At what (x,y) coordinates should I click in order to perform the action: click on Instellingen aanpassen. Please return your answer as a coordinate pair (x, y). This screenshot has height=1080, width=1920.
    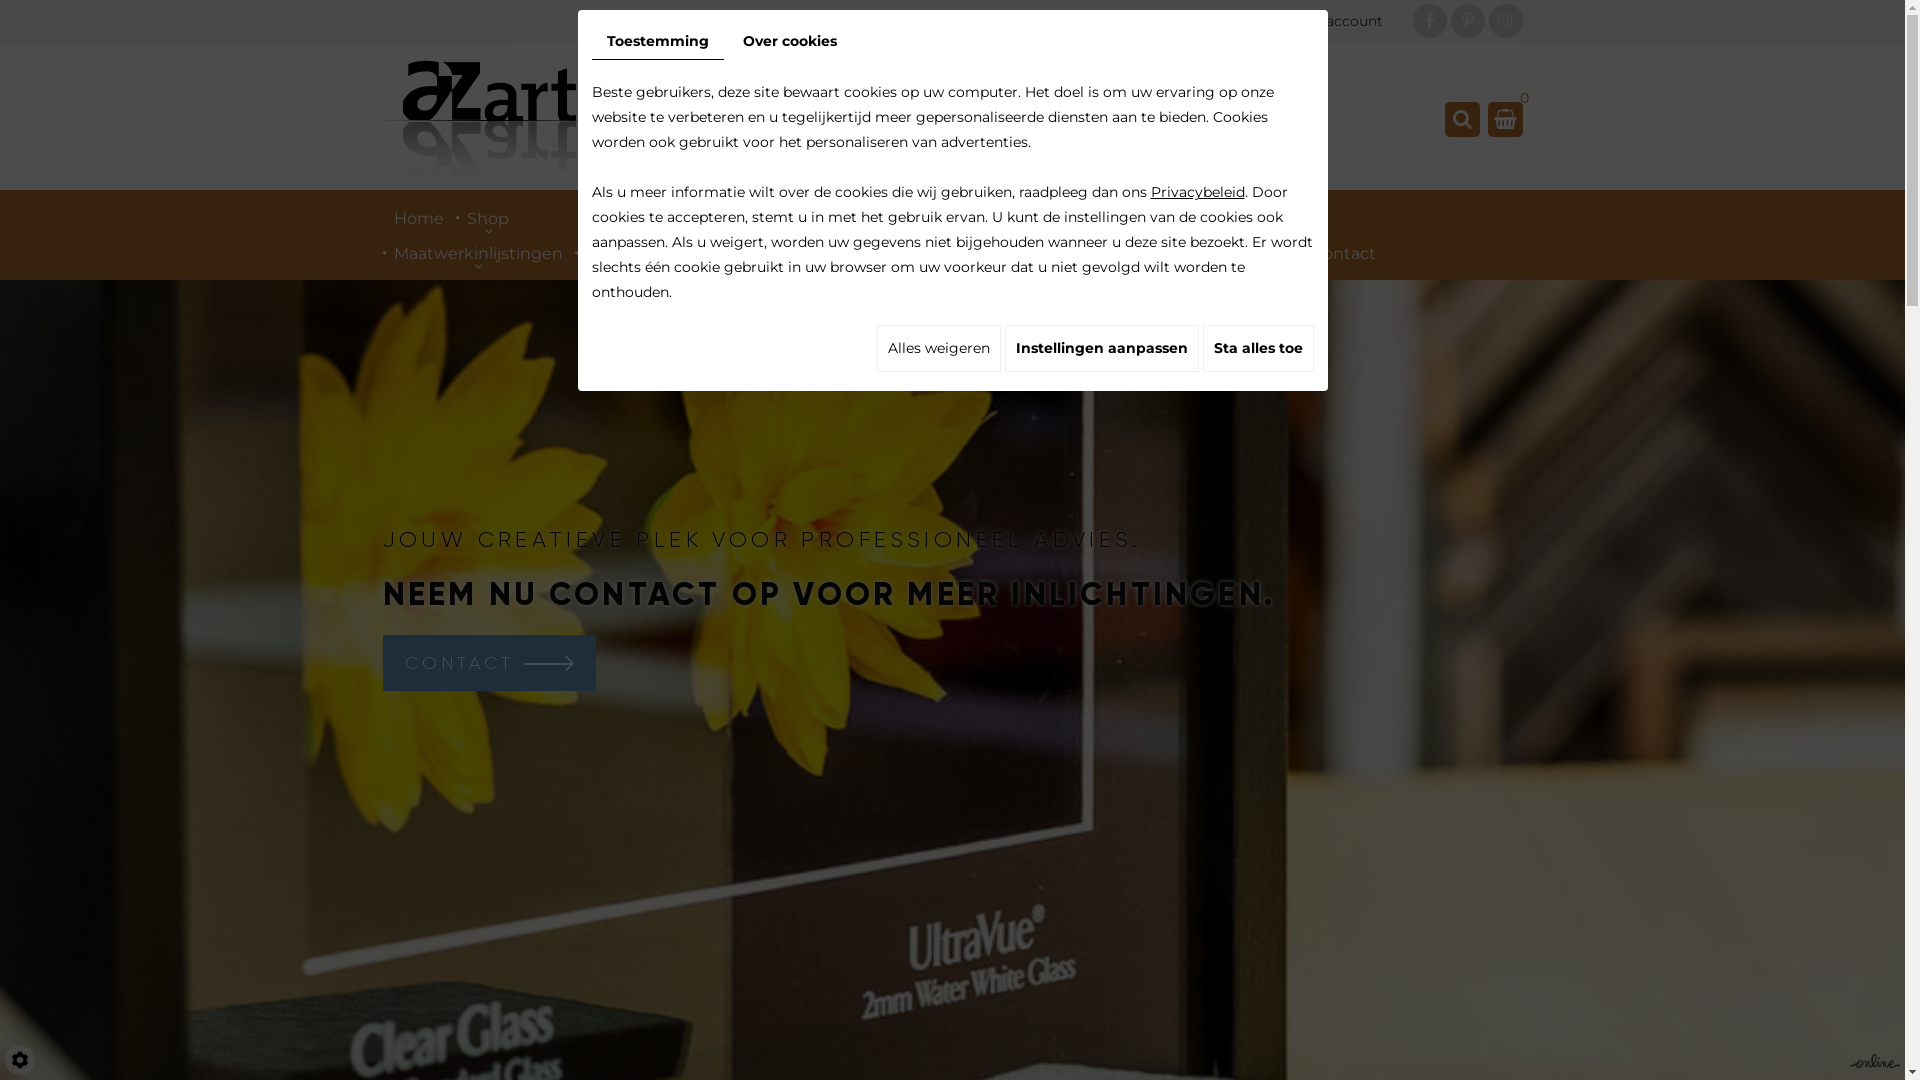
    Looking at the image, I should click on (1101, 348).